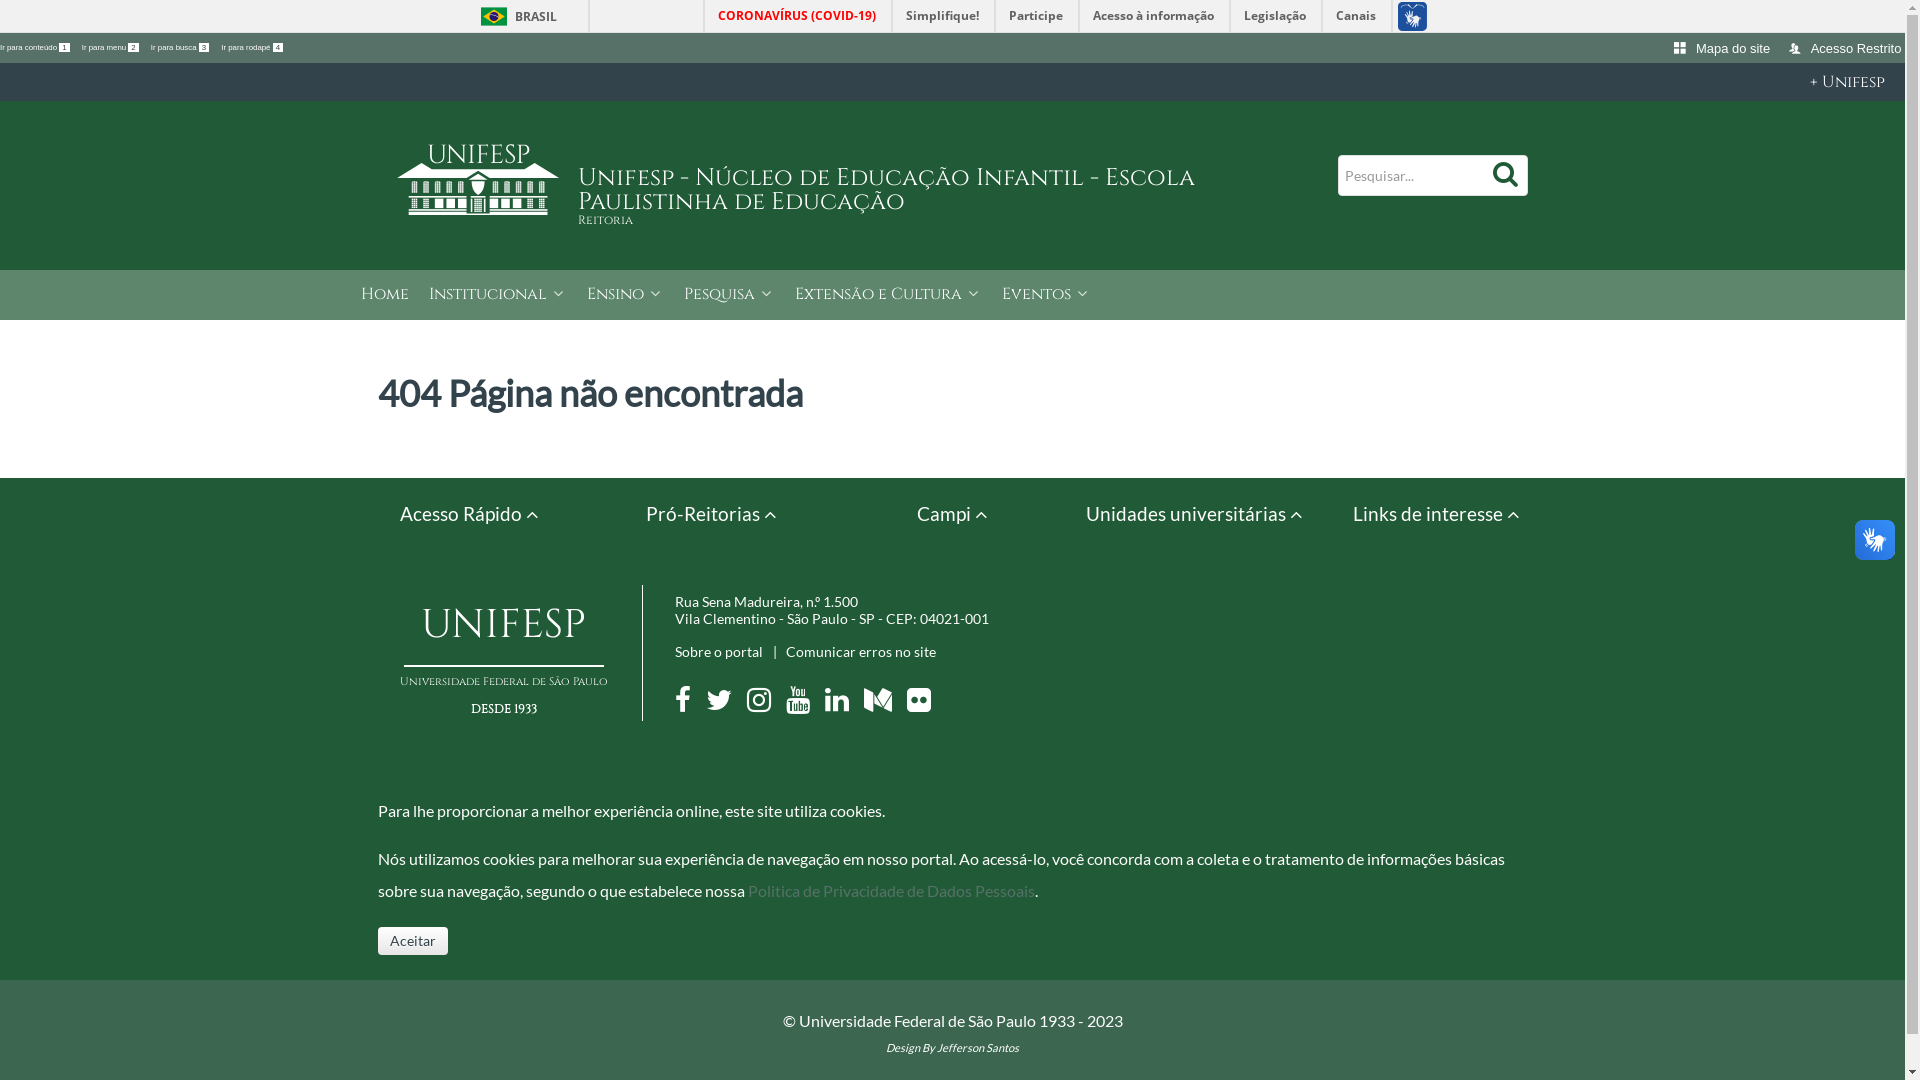 The width and height of the screenshot is (1920, 1080). I want to click on Pesquisa, so click(730, 296).